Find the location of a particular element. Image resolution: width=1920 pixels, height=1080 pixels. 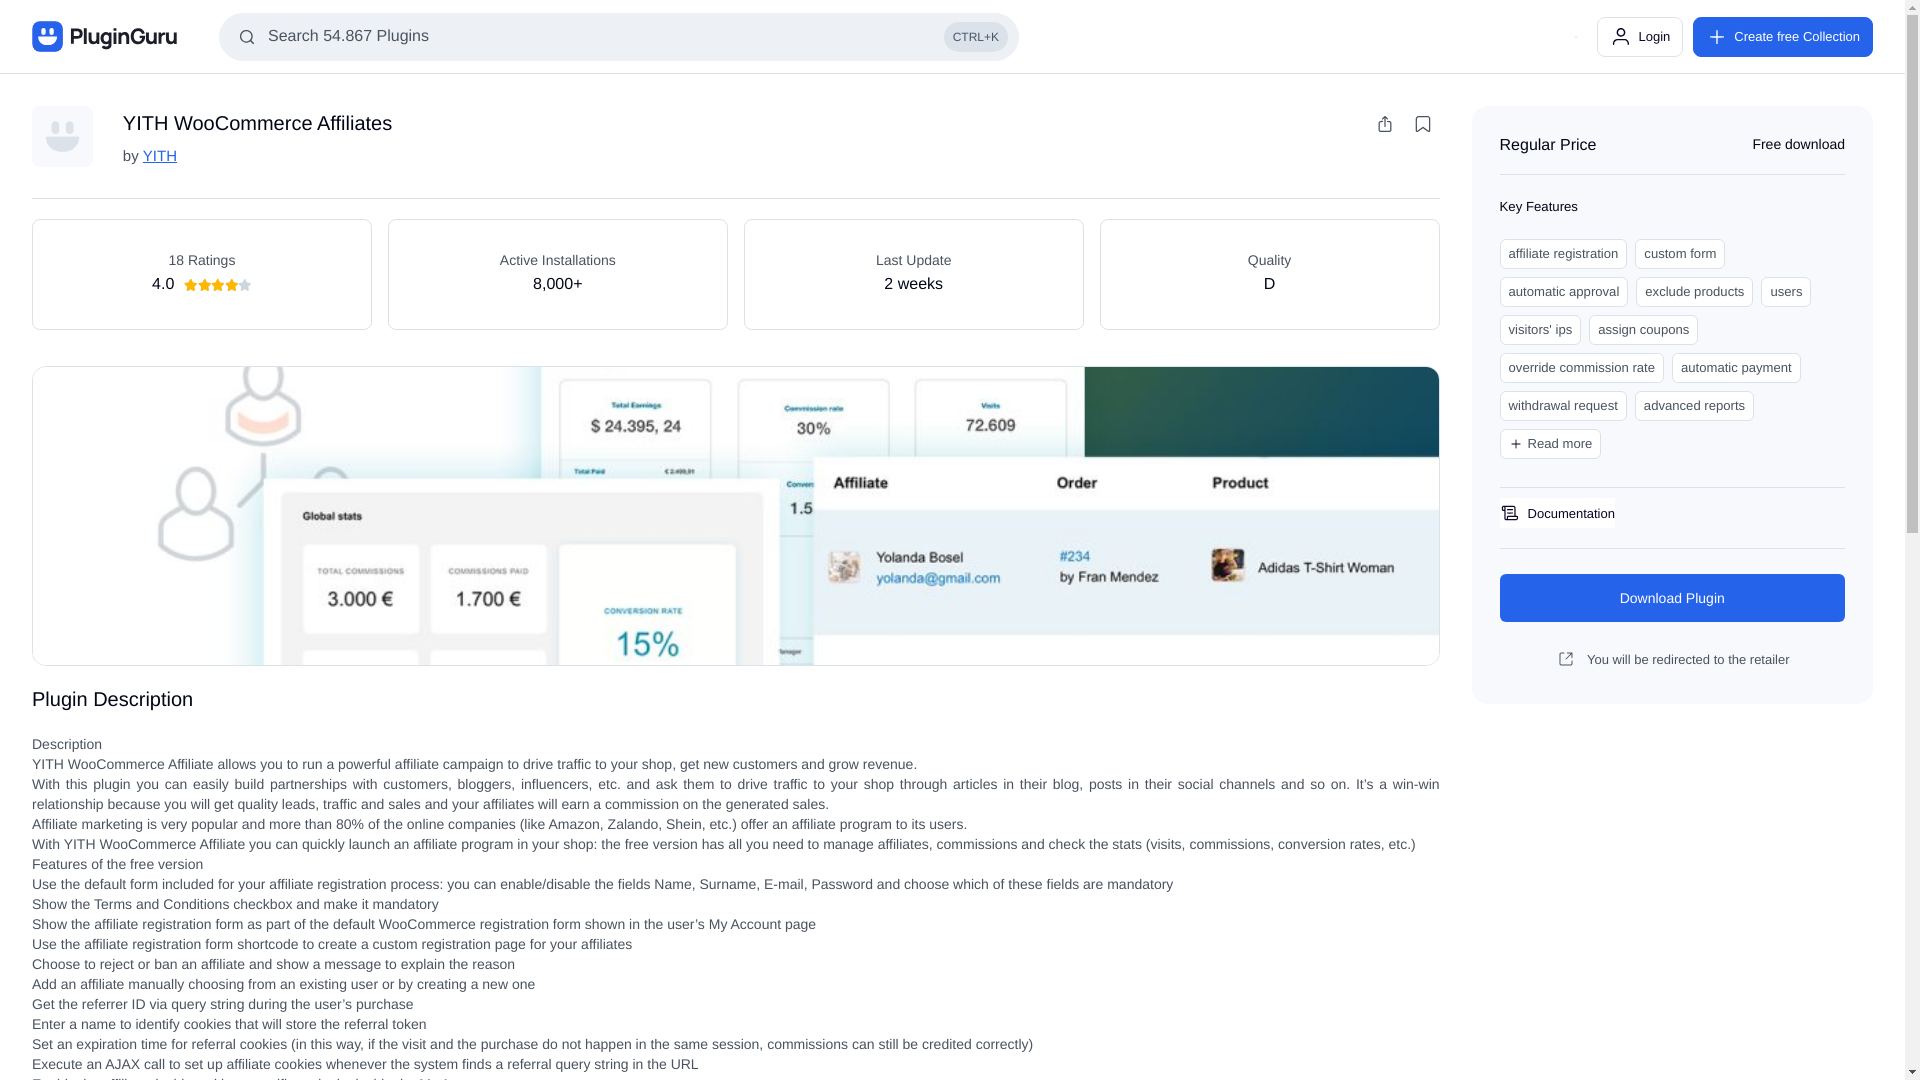

Download Plugin is located at coordinates (1672, 598).